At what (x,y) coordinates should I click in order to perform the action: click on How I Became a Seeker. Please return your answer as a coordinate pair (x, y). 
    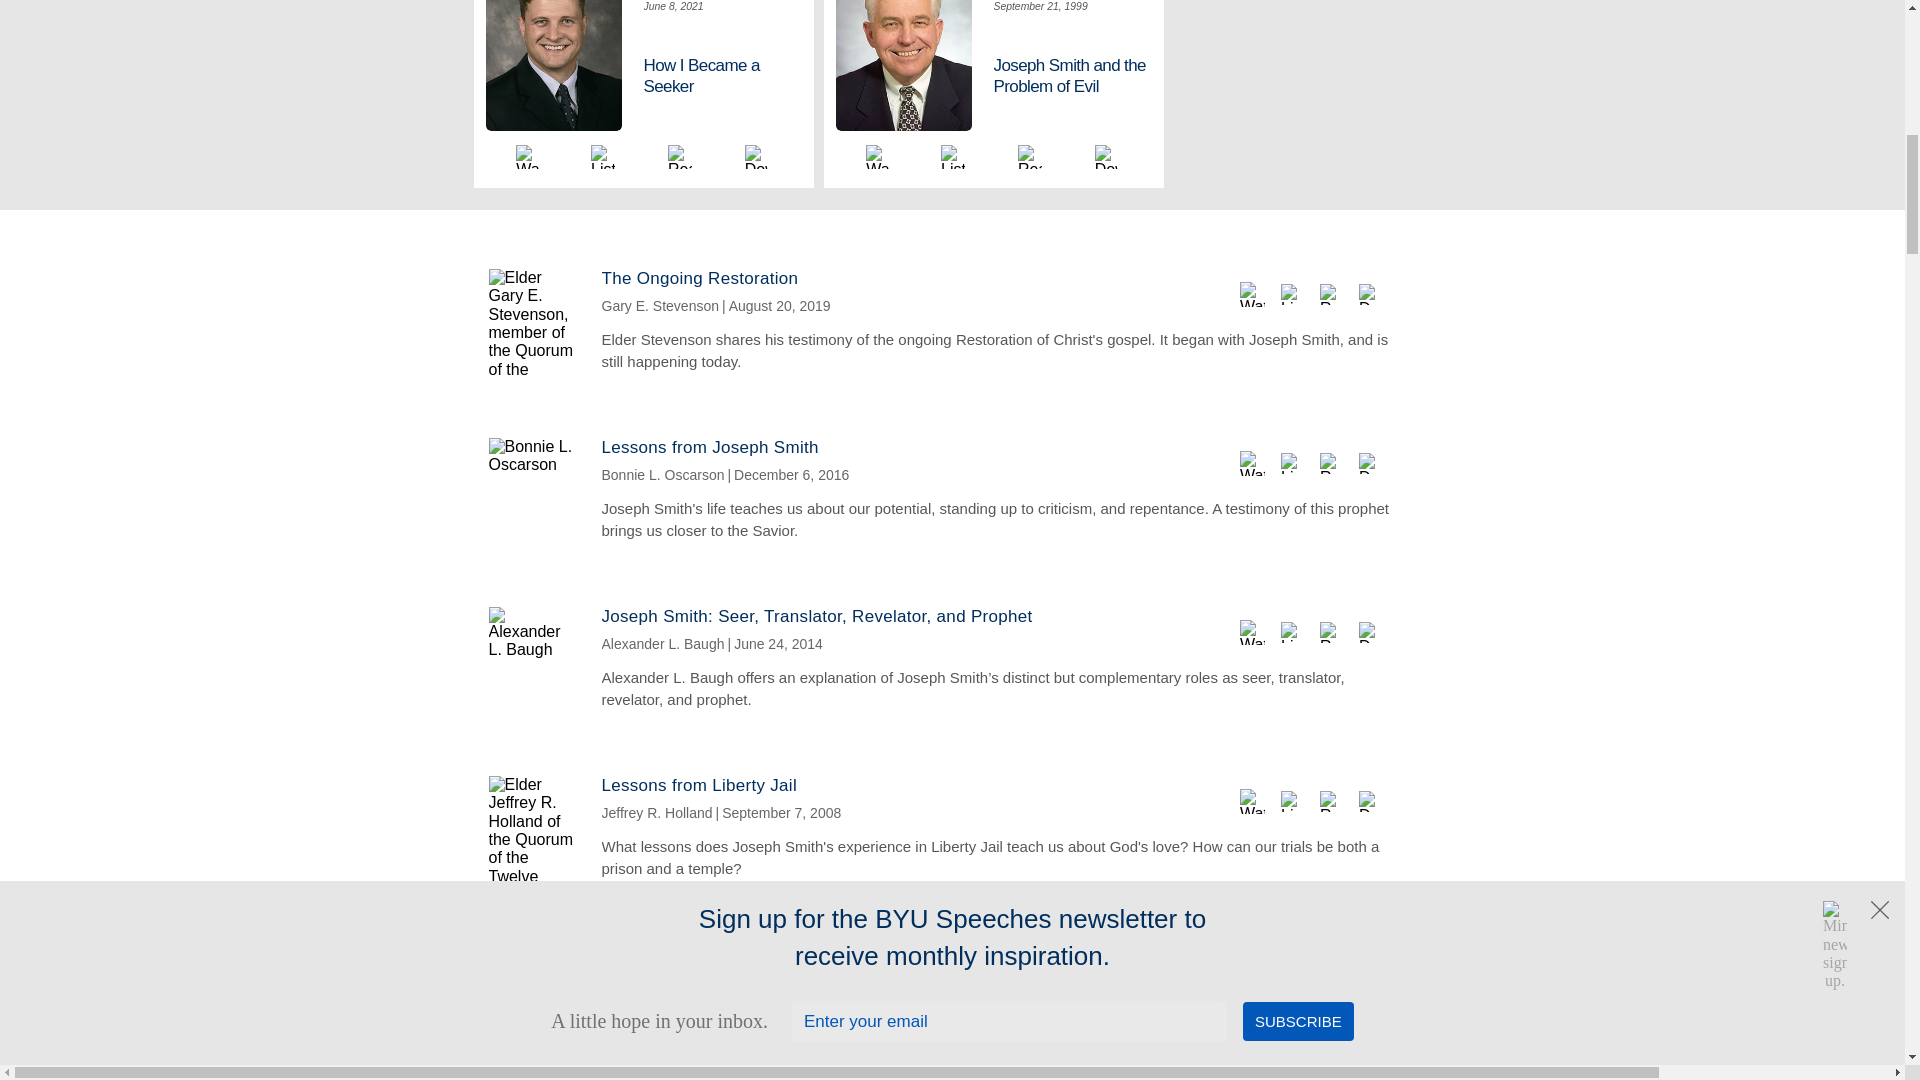
    Looking at the image, I should click on (724, 76).